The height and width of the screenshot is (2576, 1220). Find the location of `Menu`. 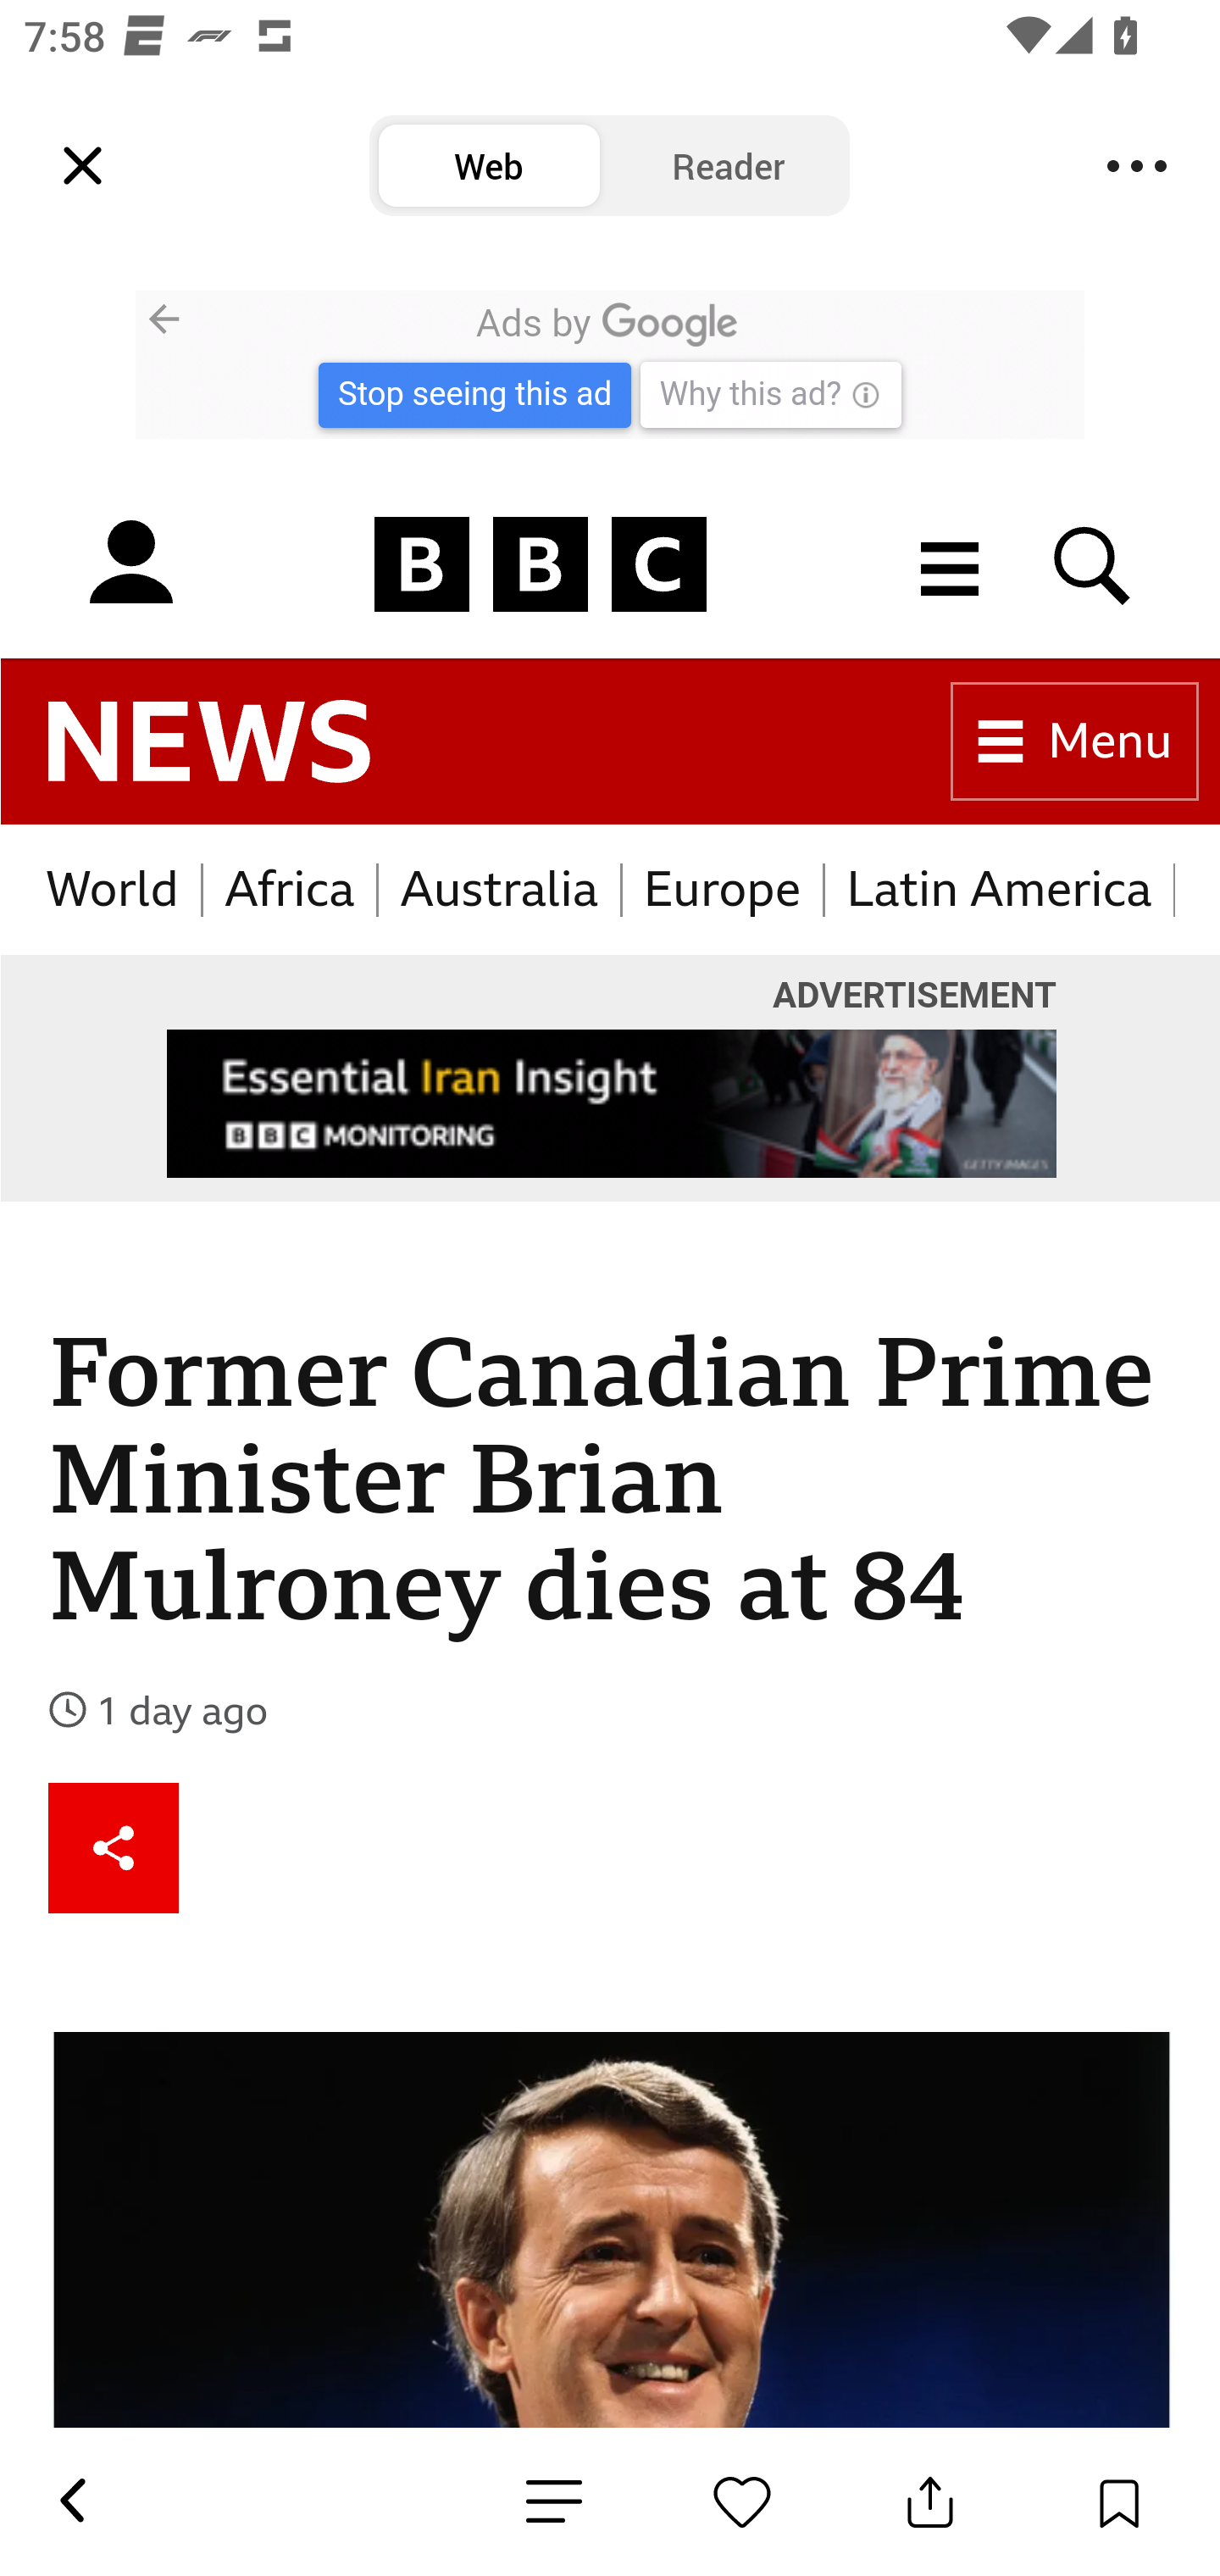

Menu is located at coordinates (1137, 166).